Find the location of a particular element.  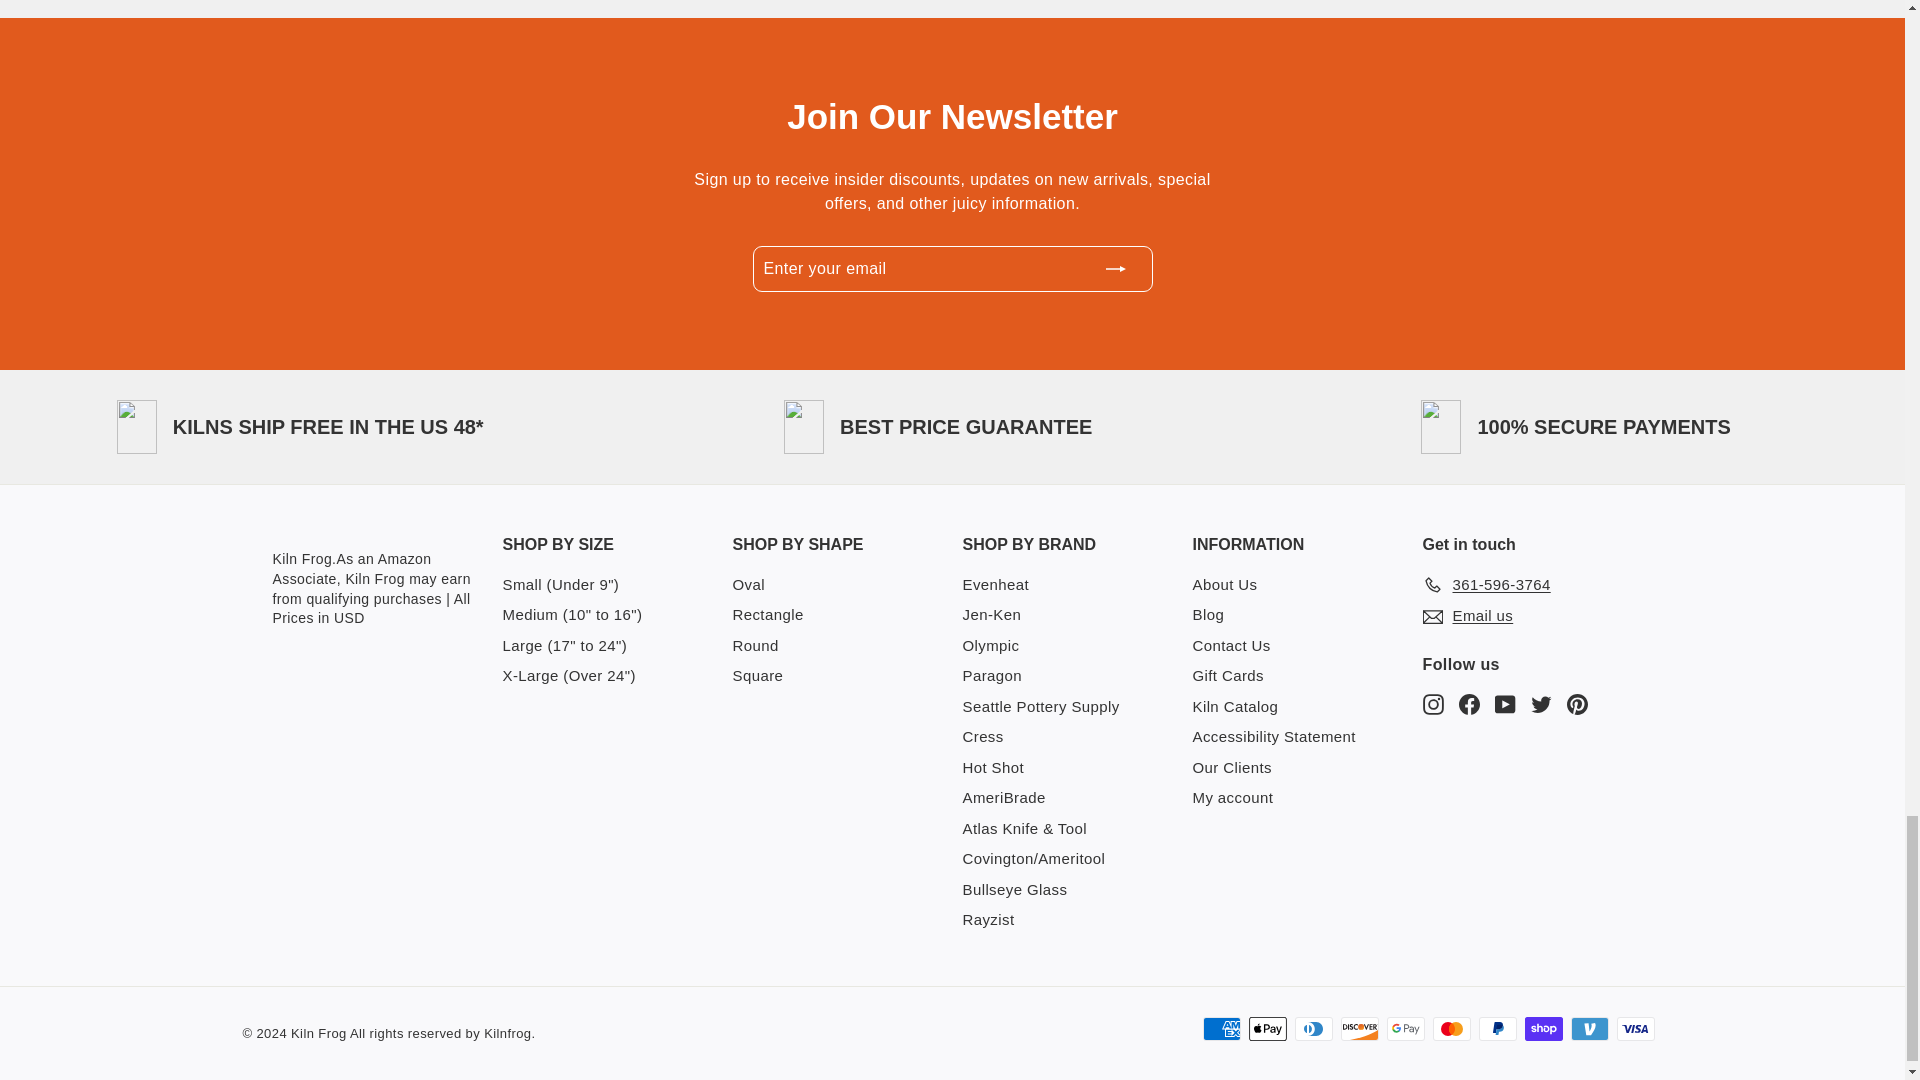

Kiln Frog on Pinterest is located at coordinates (1576, 703).